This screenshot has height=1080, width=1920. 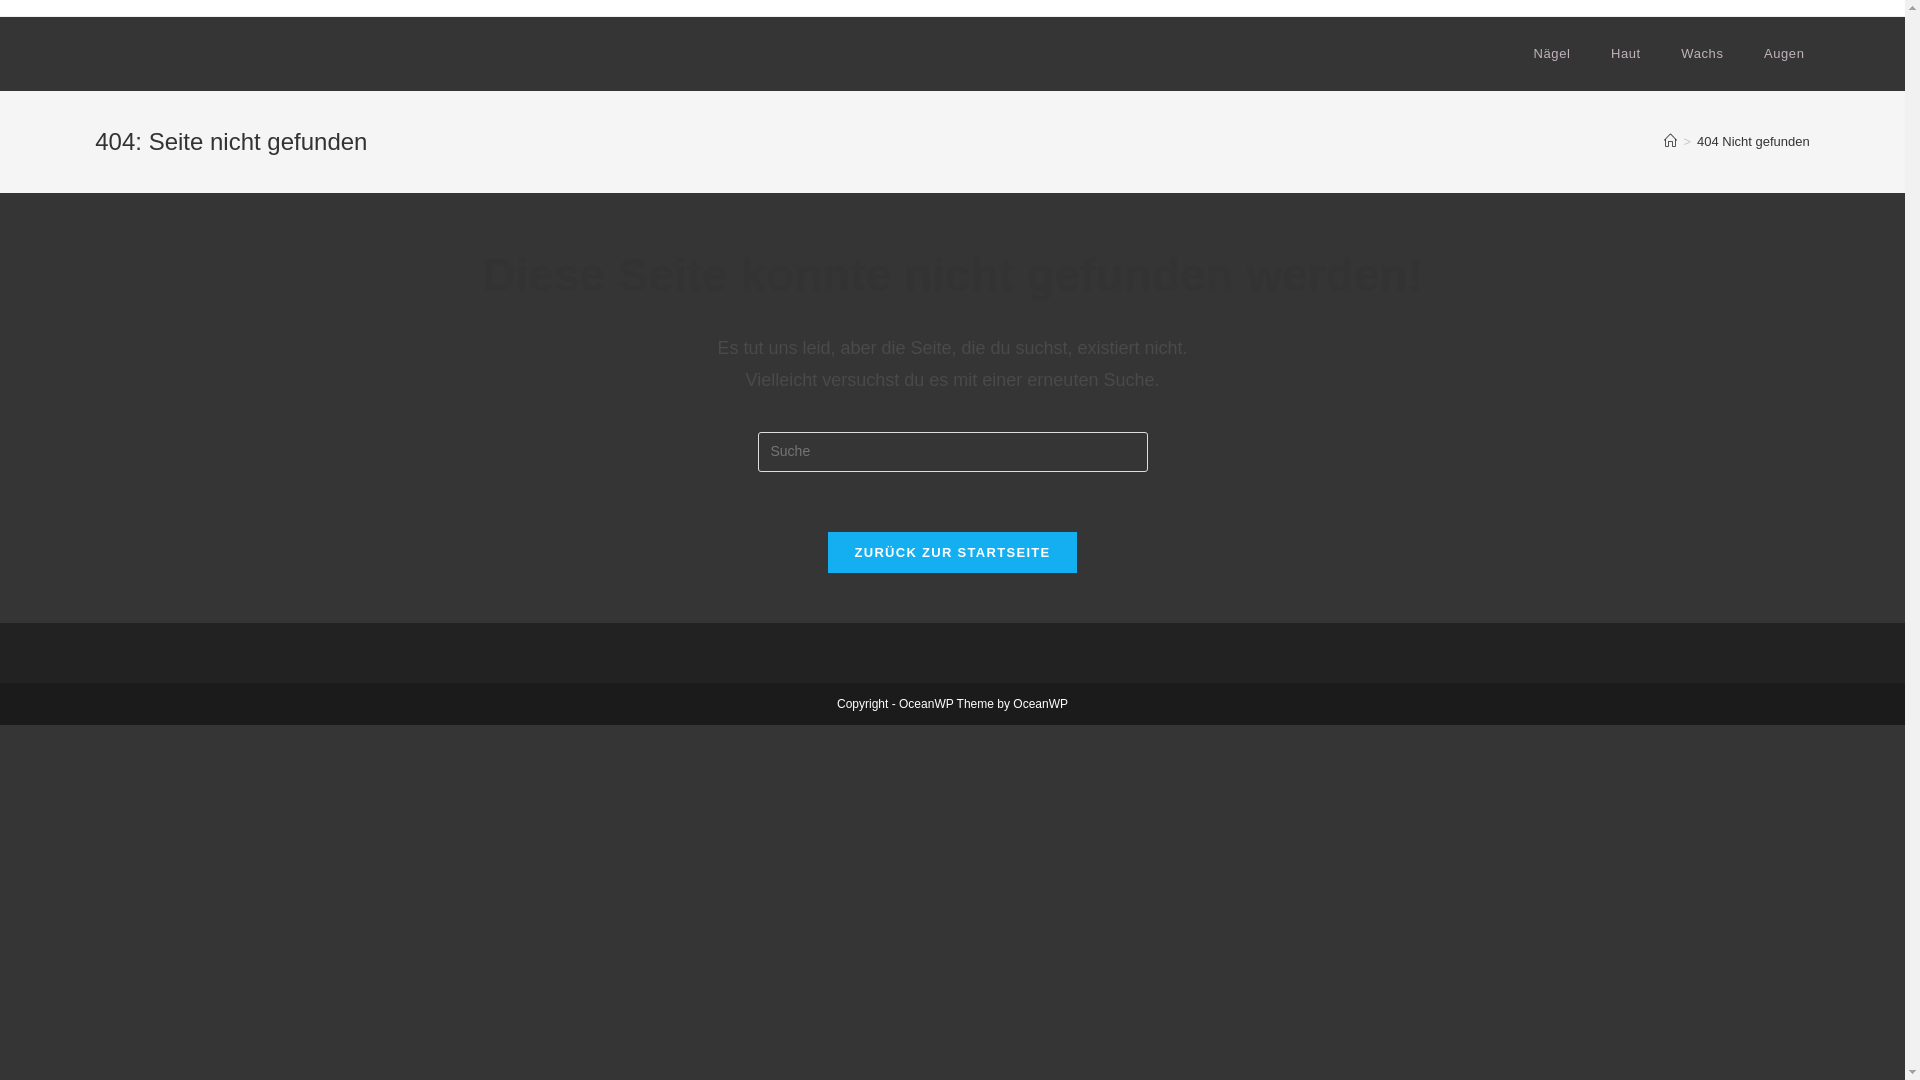 What do you see at coordinates (1702, 54) in the screenshot?
I see `Wachs` at bounding box center [1702, 54].